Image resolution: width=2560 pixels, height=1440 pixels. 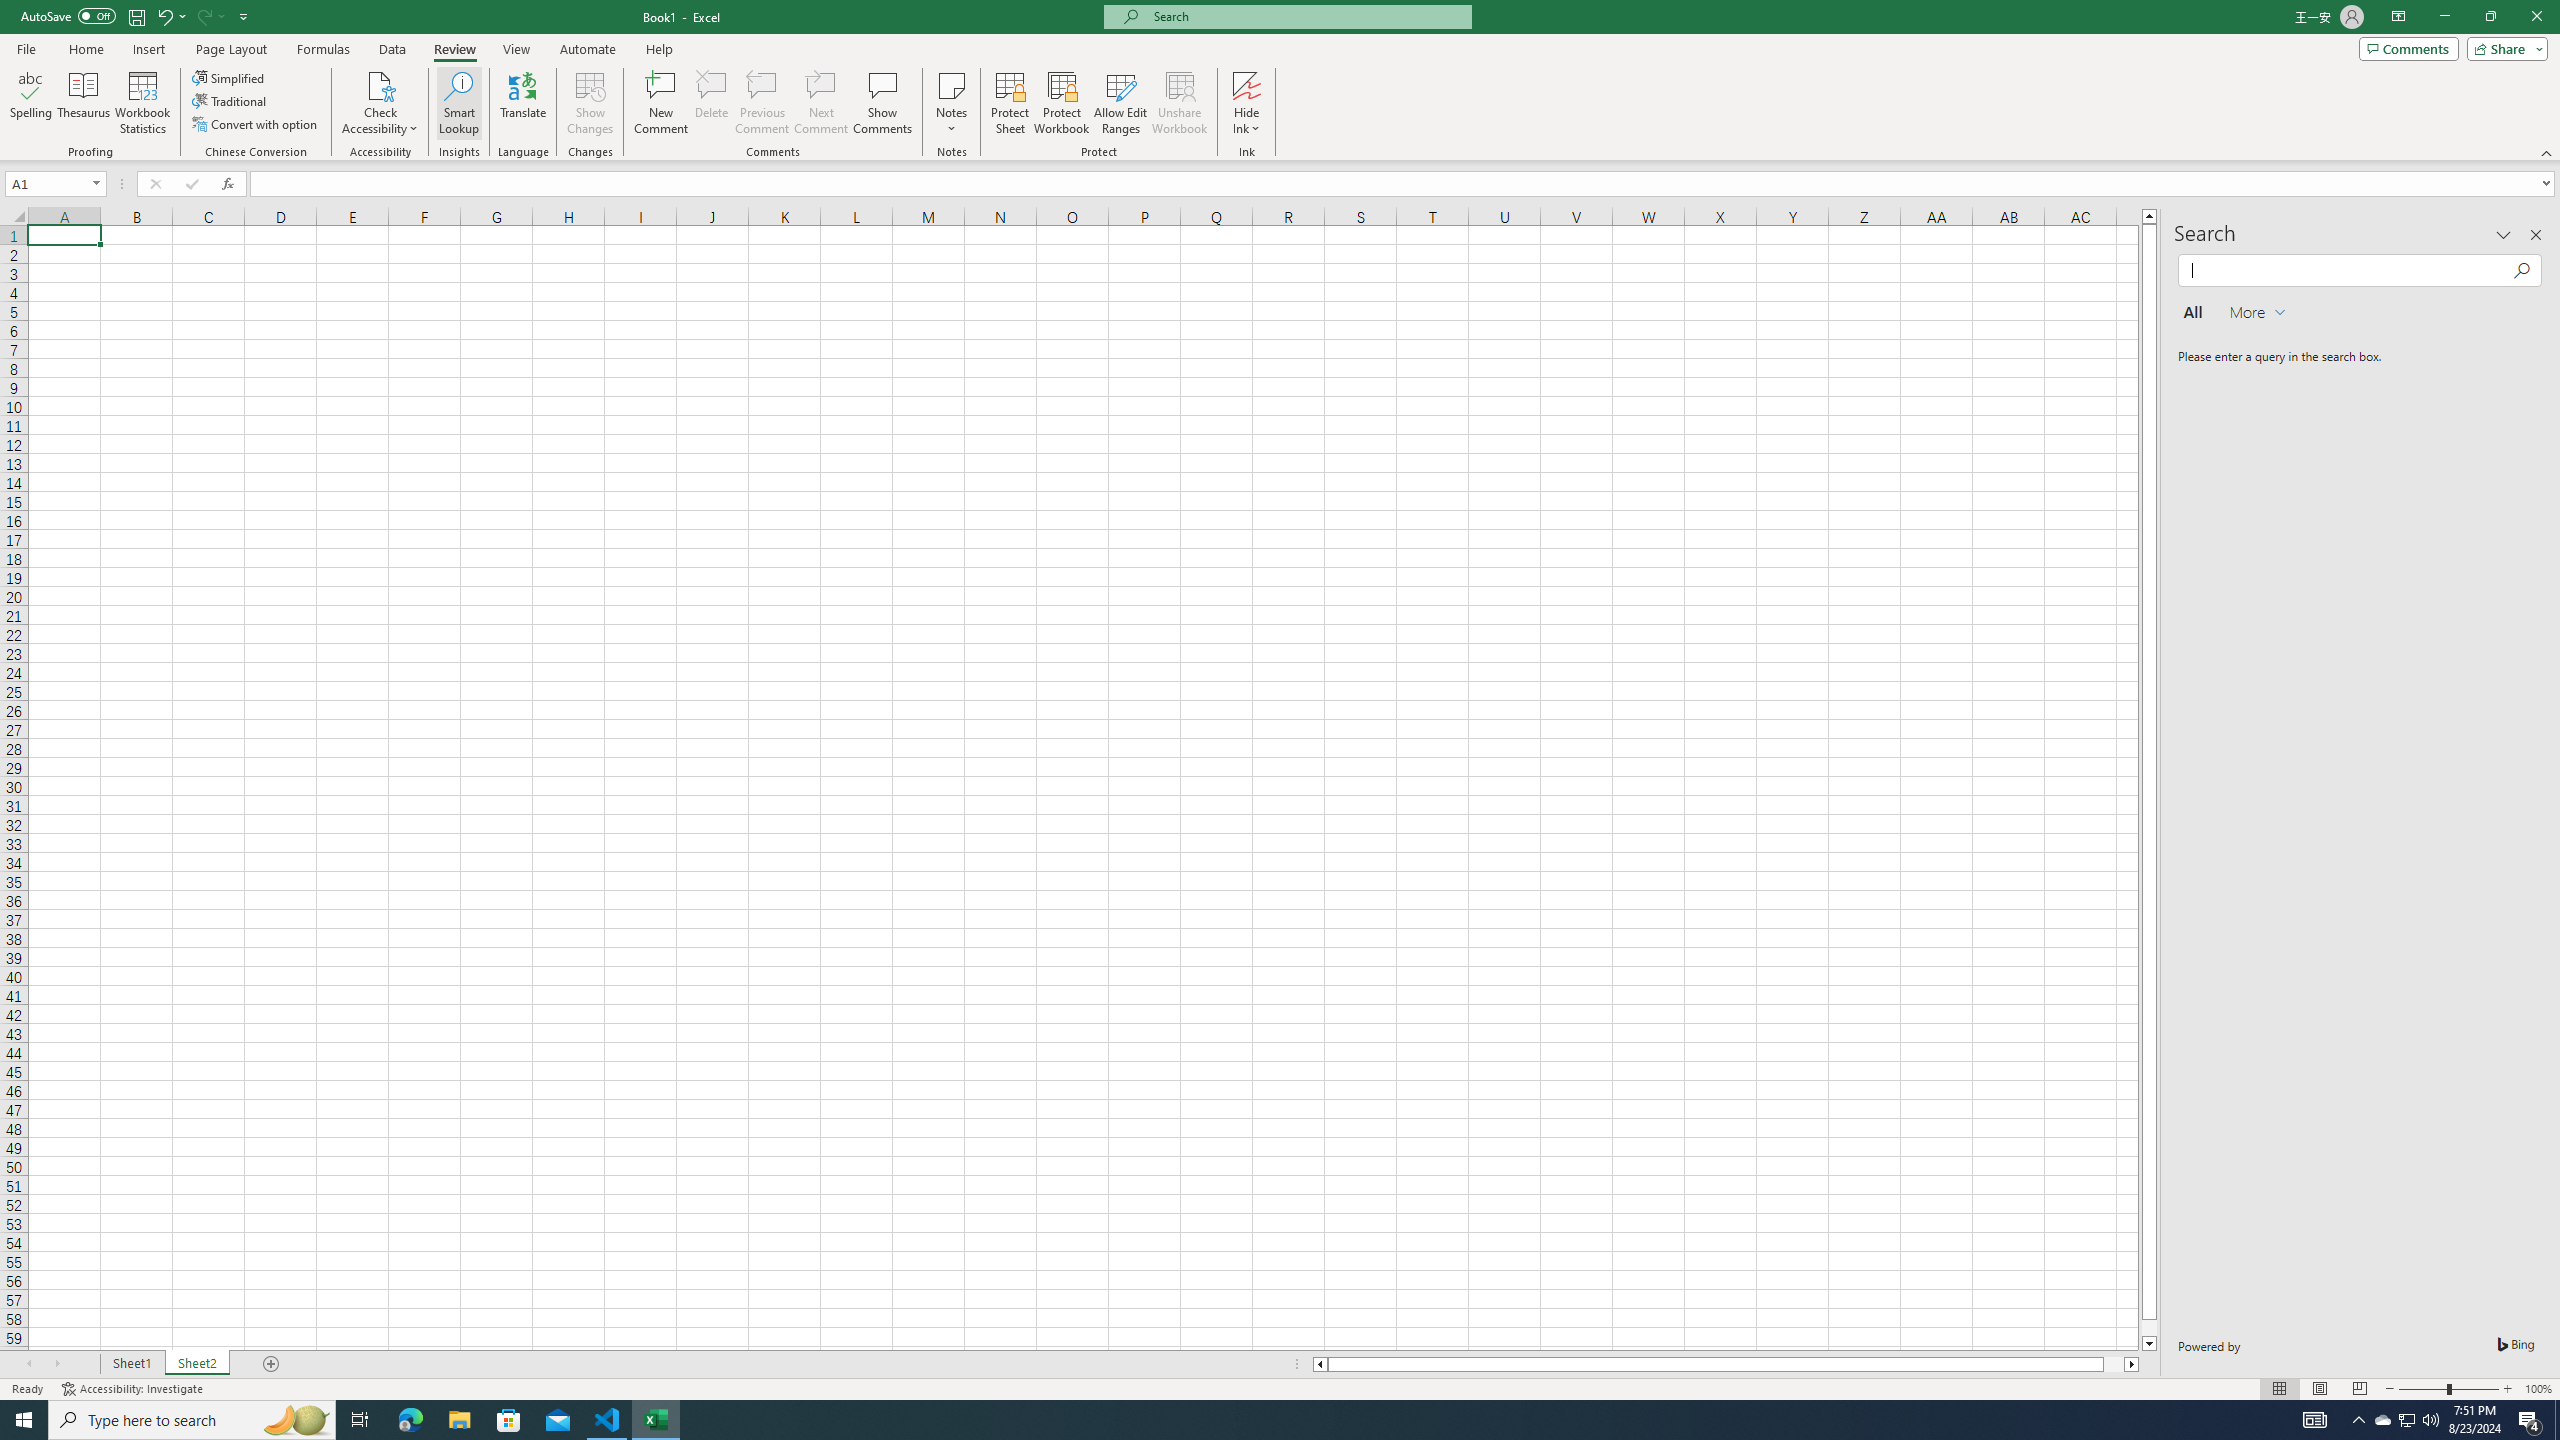 I want to click on Smart Lookup, so click(x=459, y=103).